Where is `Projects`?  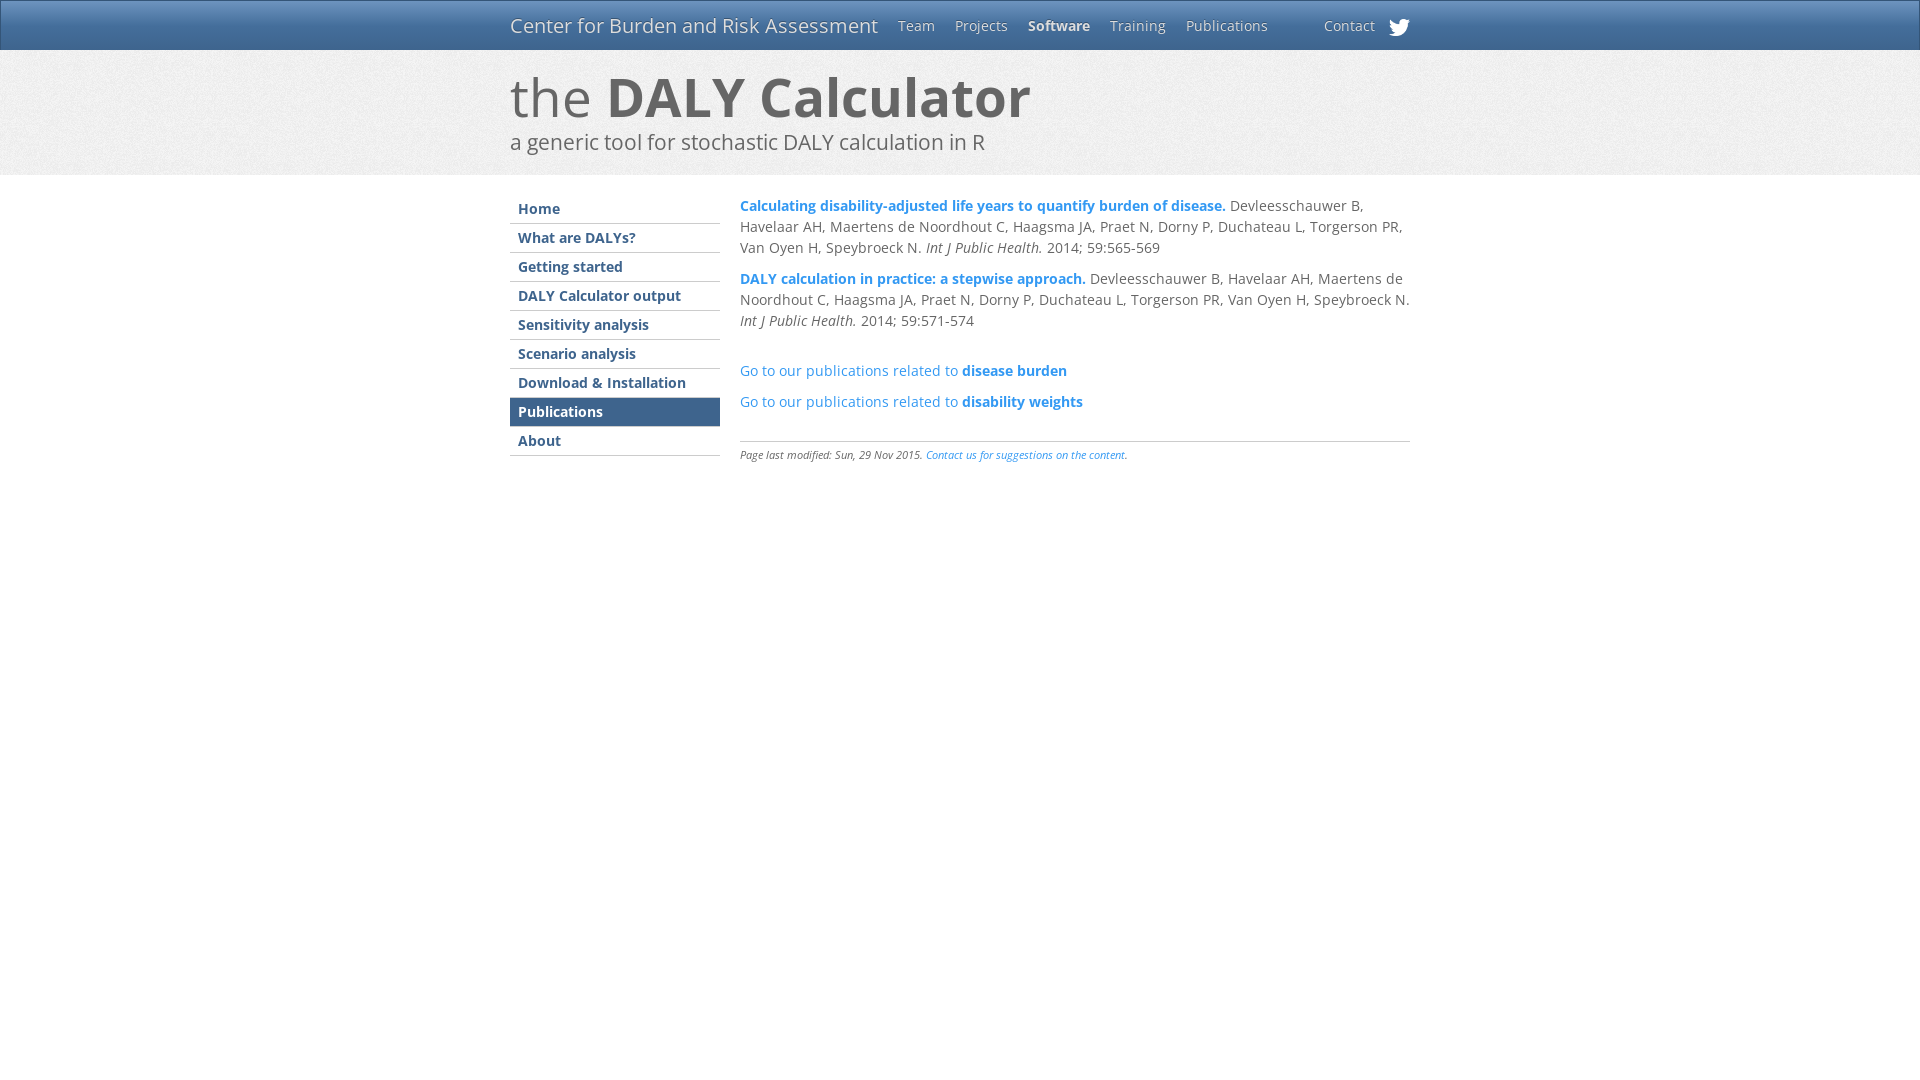
Projects is located at coordinates (982, 26).